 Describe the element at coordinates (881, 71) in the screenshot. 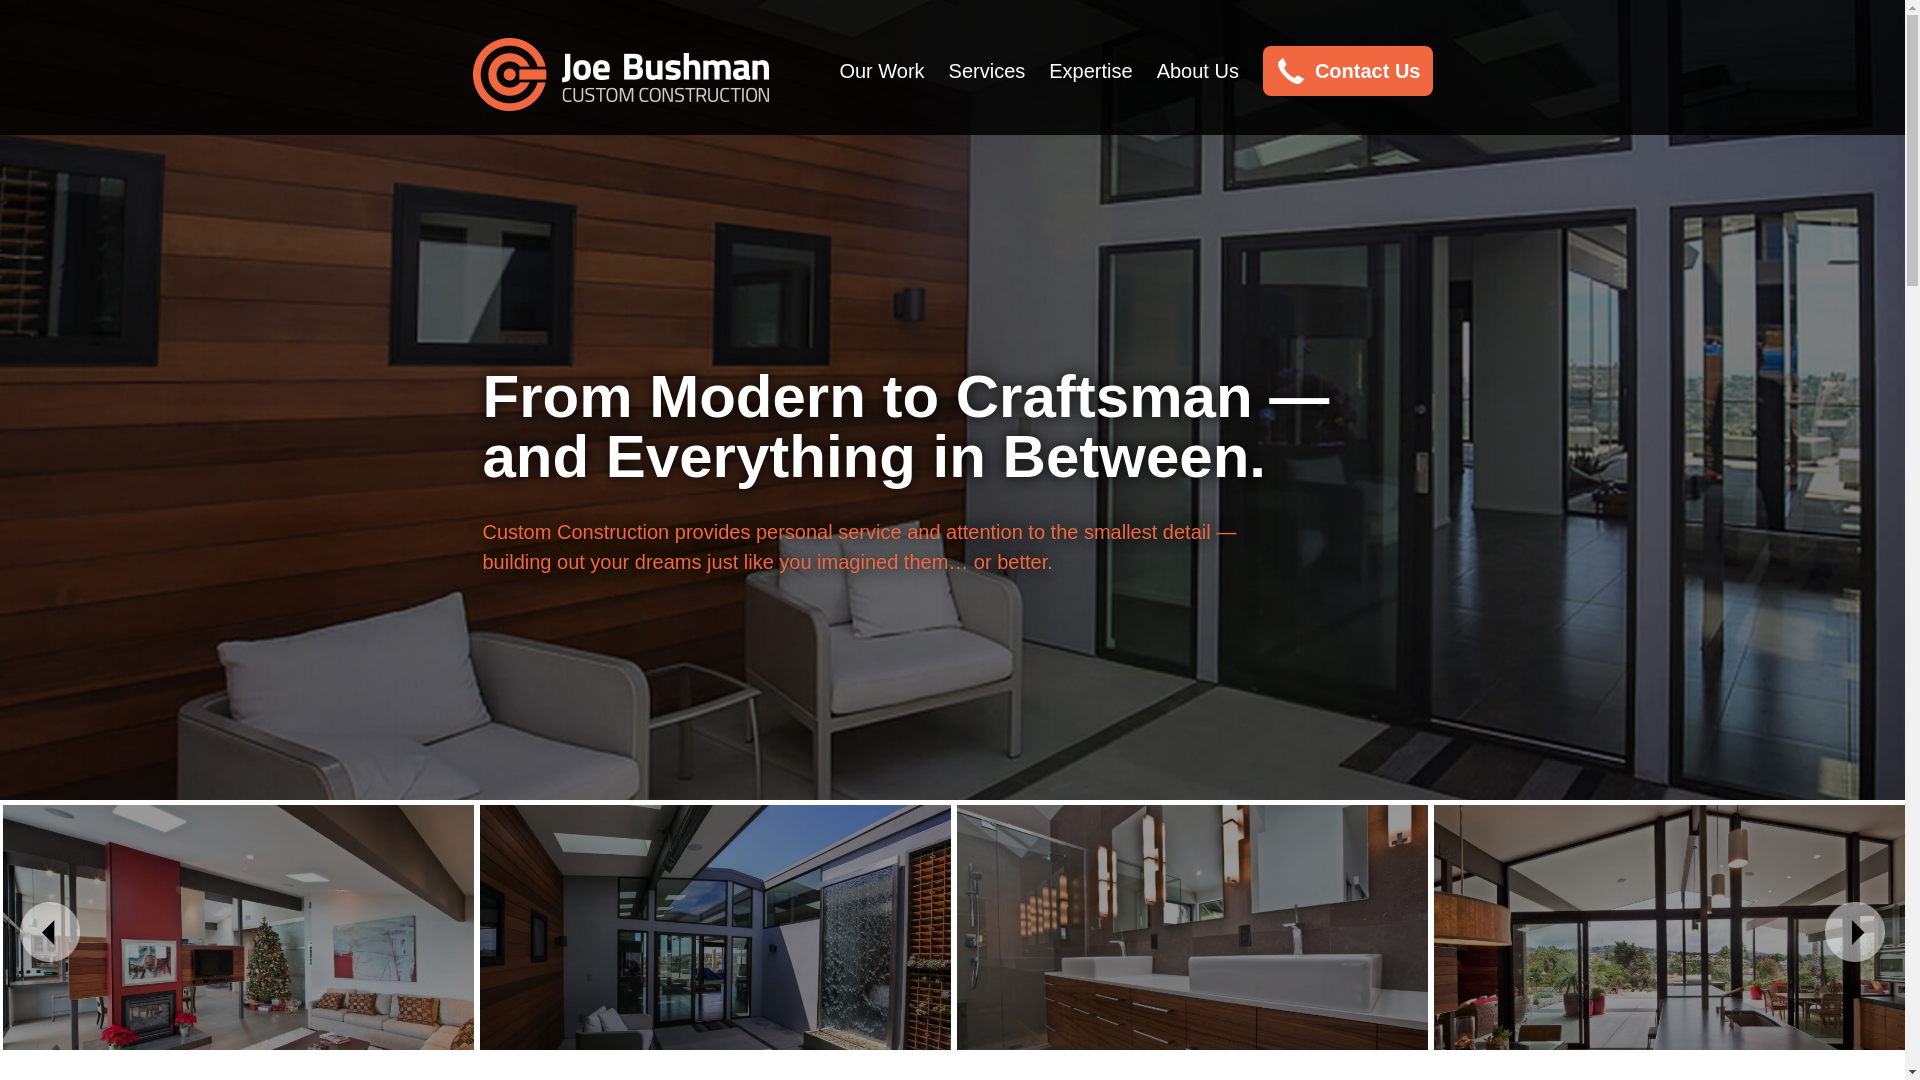

I see `Our Work` at that location.